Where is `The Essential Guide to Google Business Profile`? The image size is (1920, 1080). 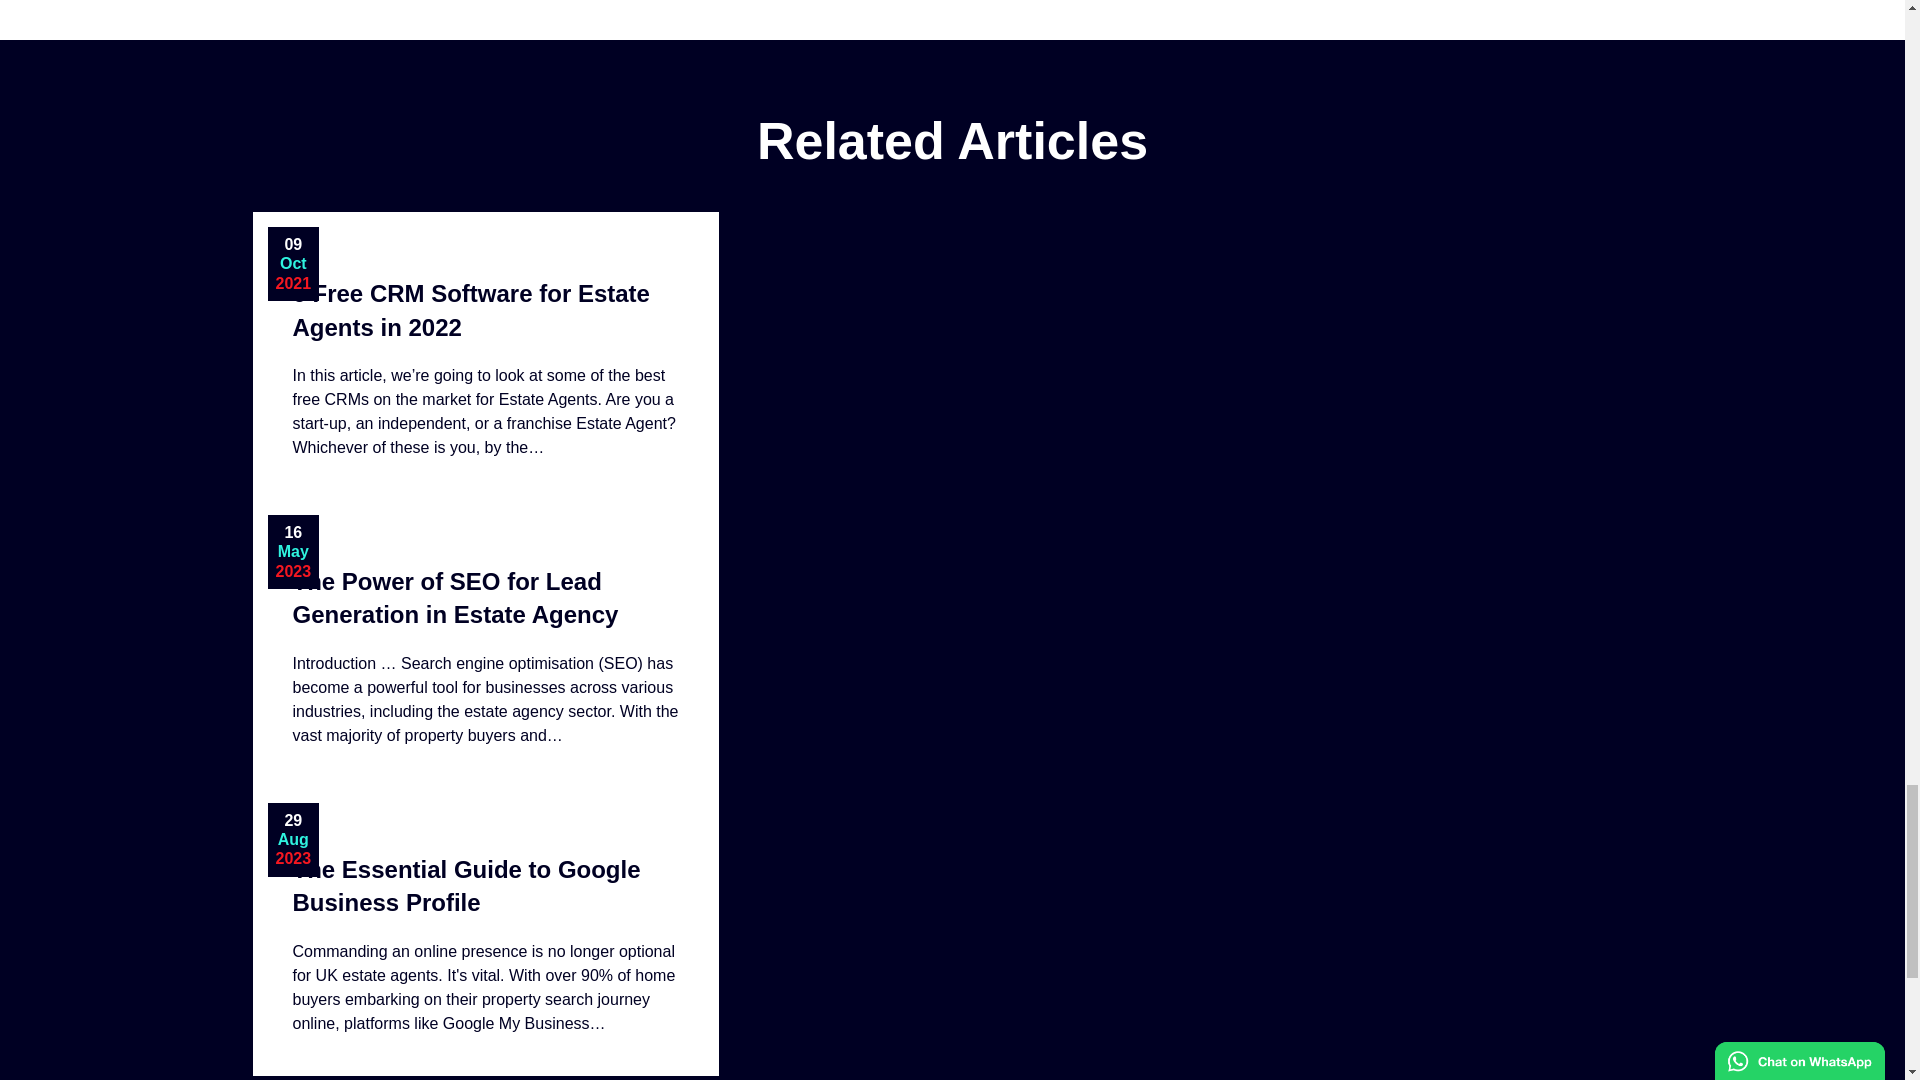 The Essential Guide to Google Business Profile is located at coordinates (484, 932).